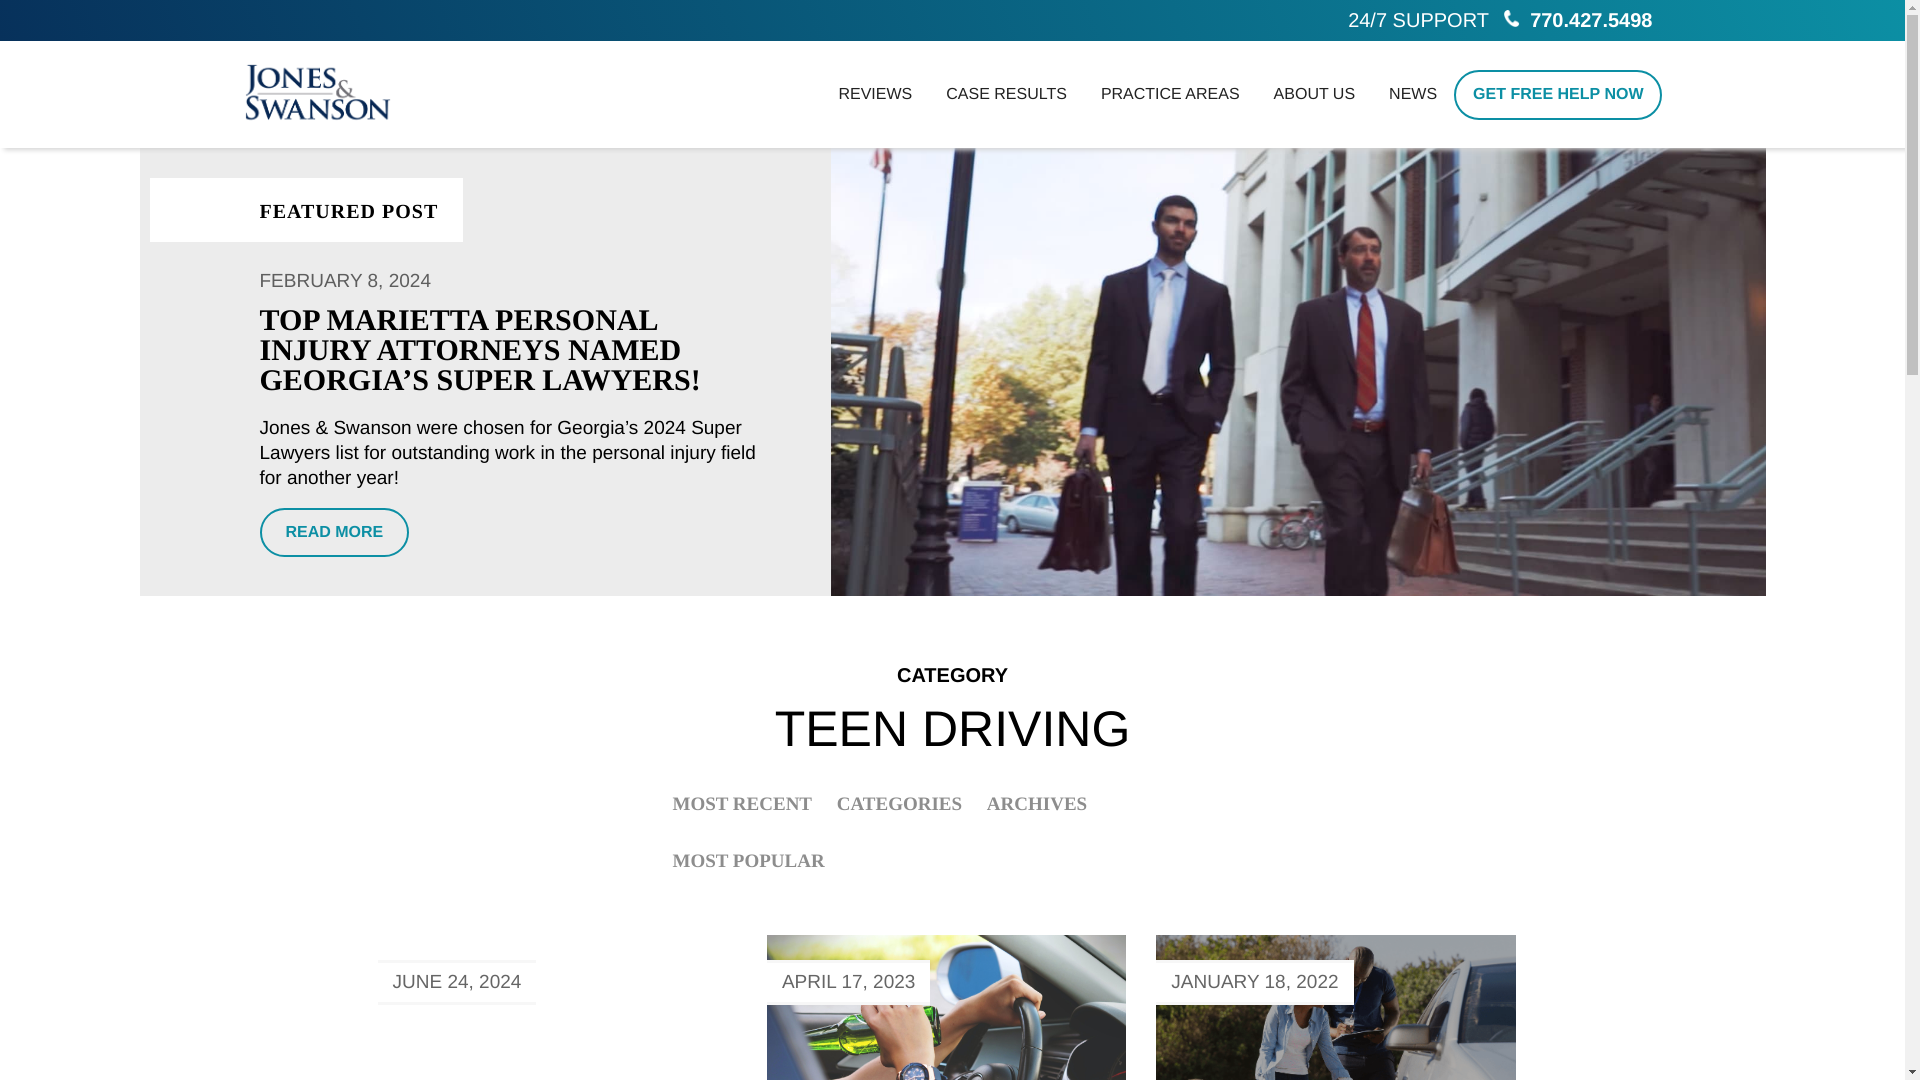 The height and width of the screenshot is (1080, 1920). Describe the element at coordinates (875, 94) in the screenshot. I see `REVIEWS` at that location.